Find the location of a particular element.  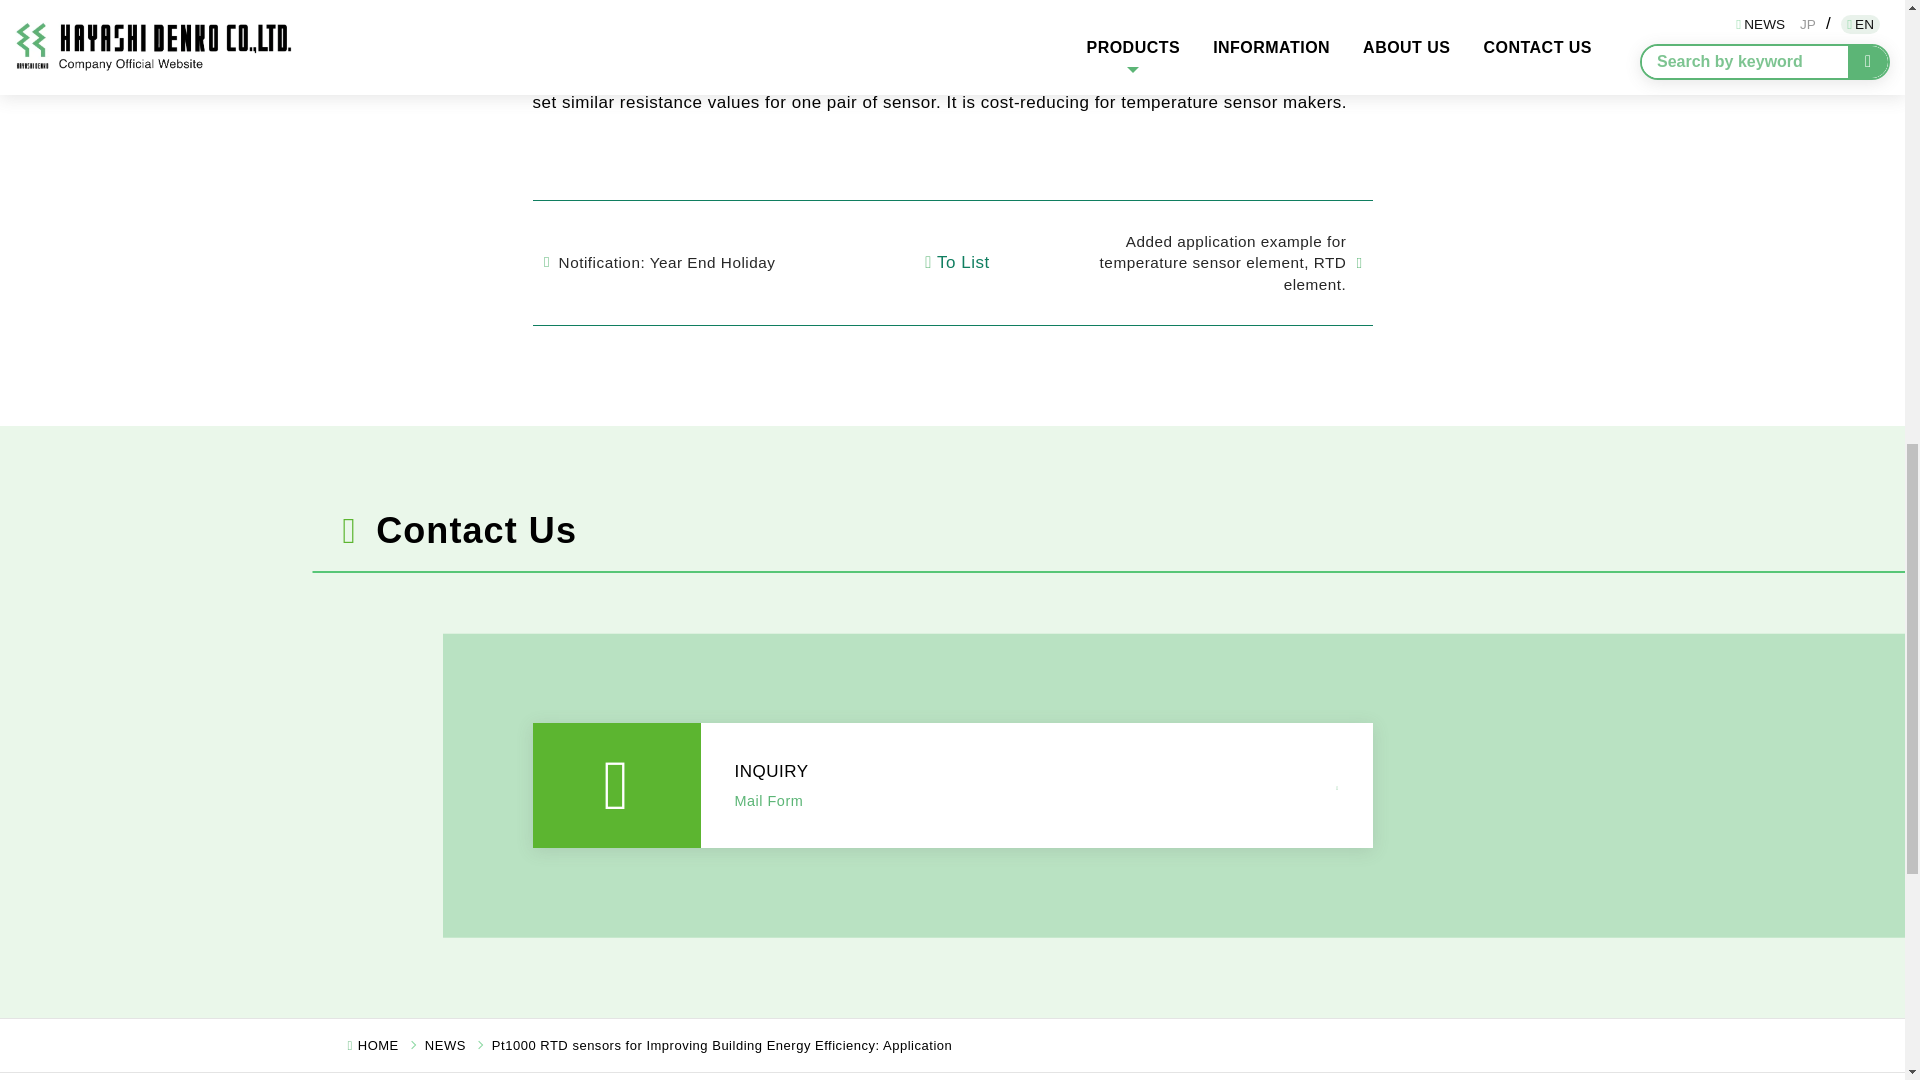

NEWS is located at coordinates (445, 1045).